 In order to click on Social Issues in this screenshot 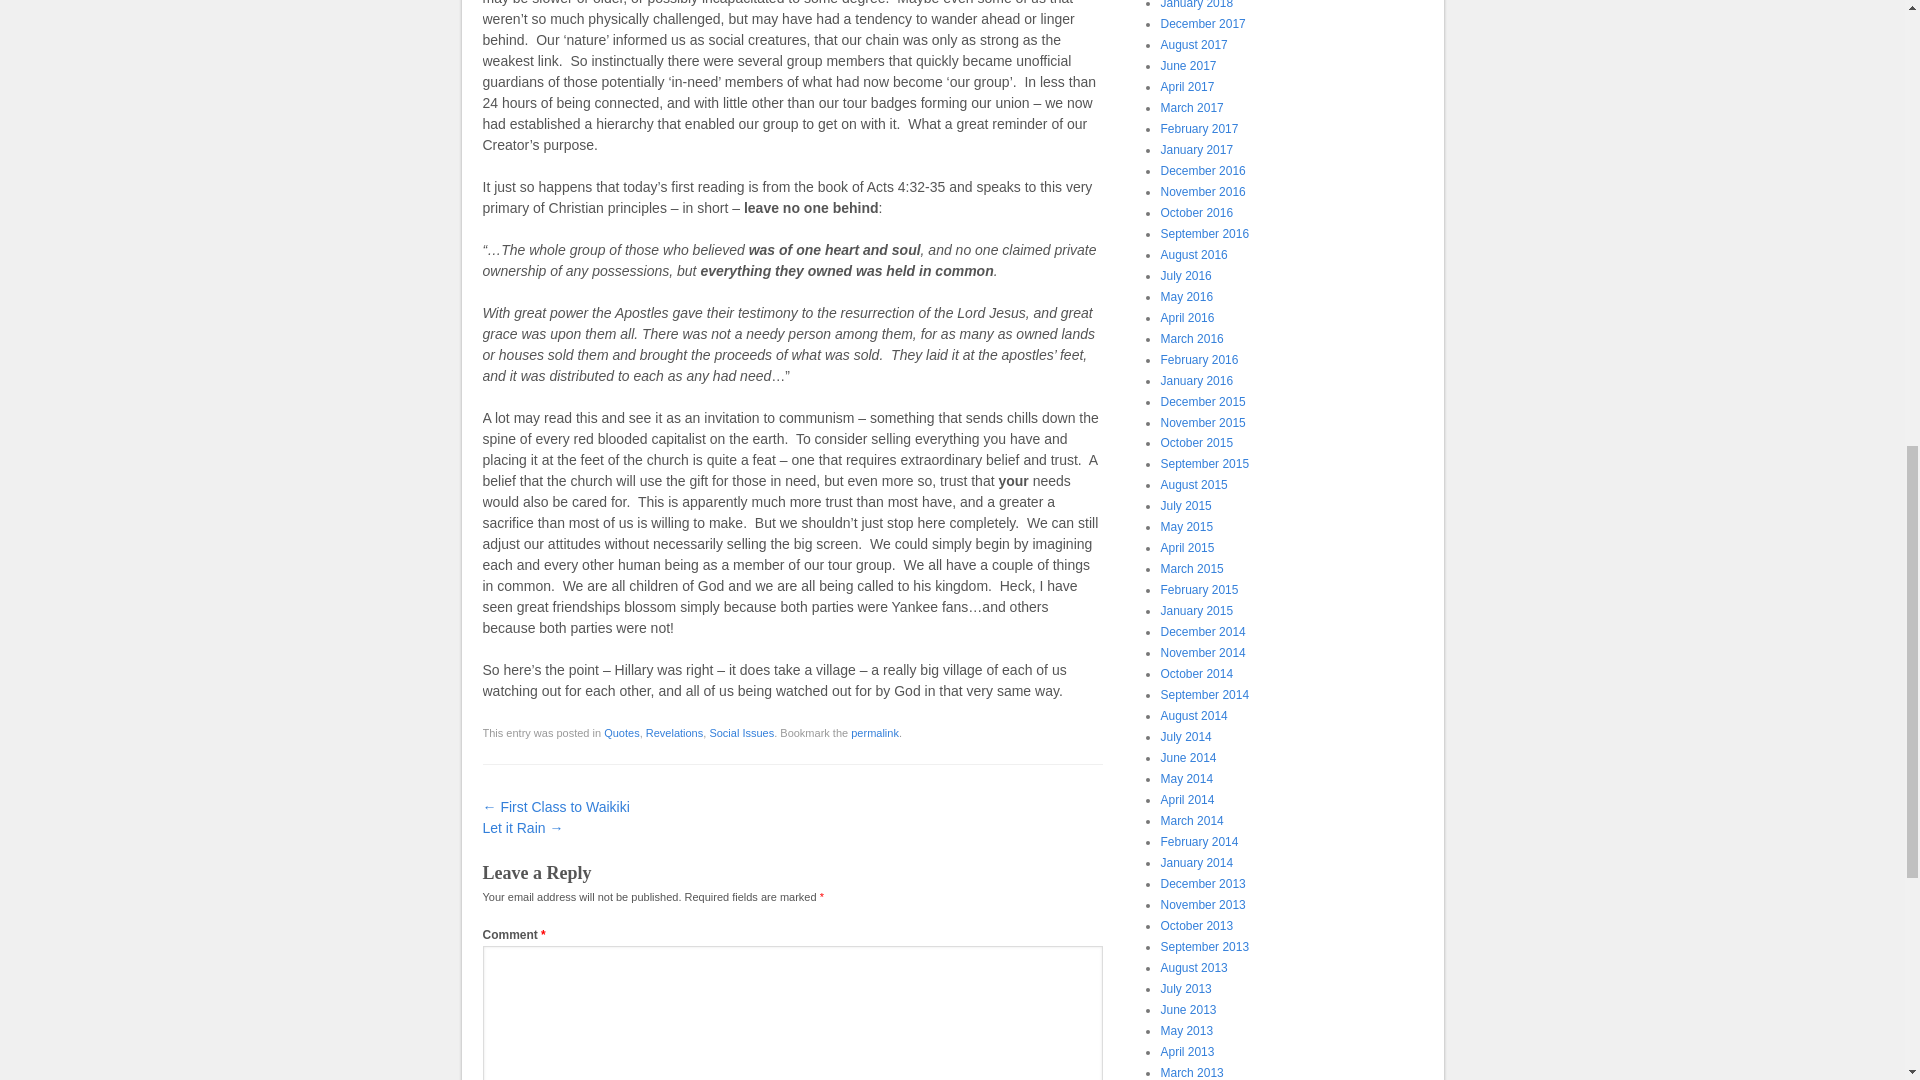, I will do `click(740, 732)`.